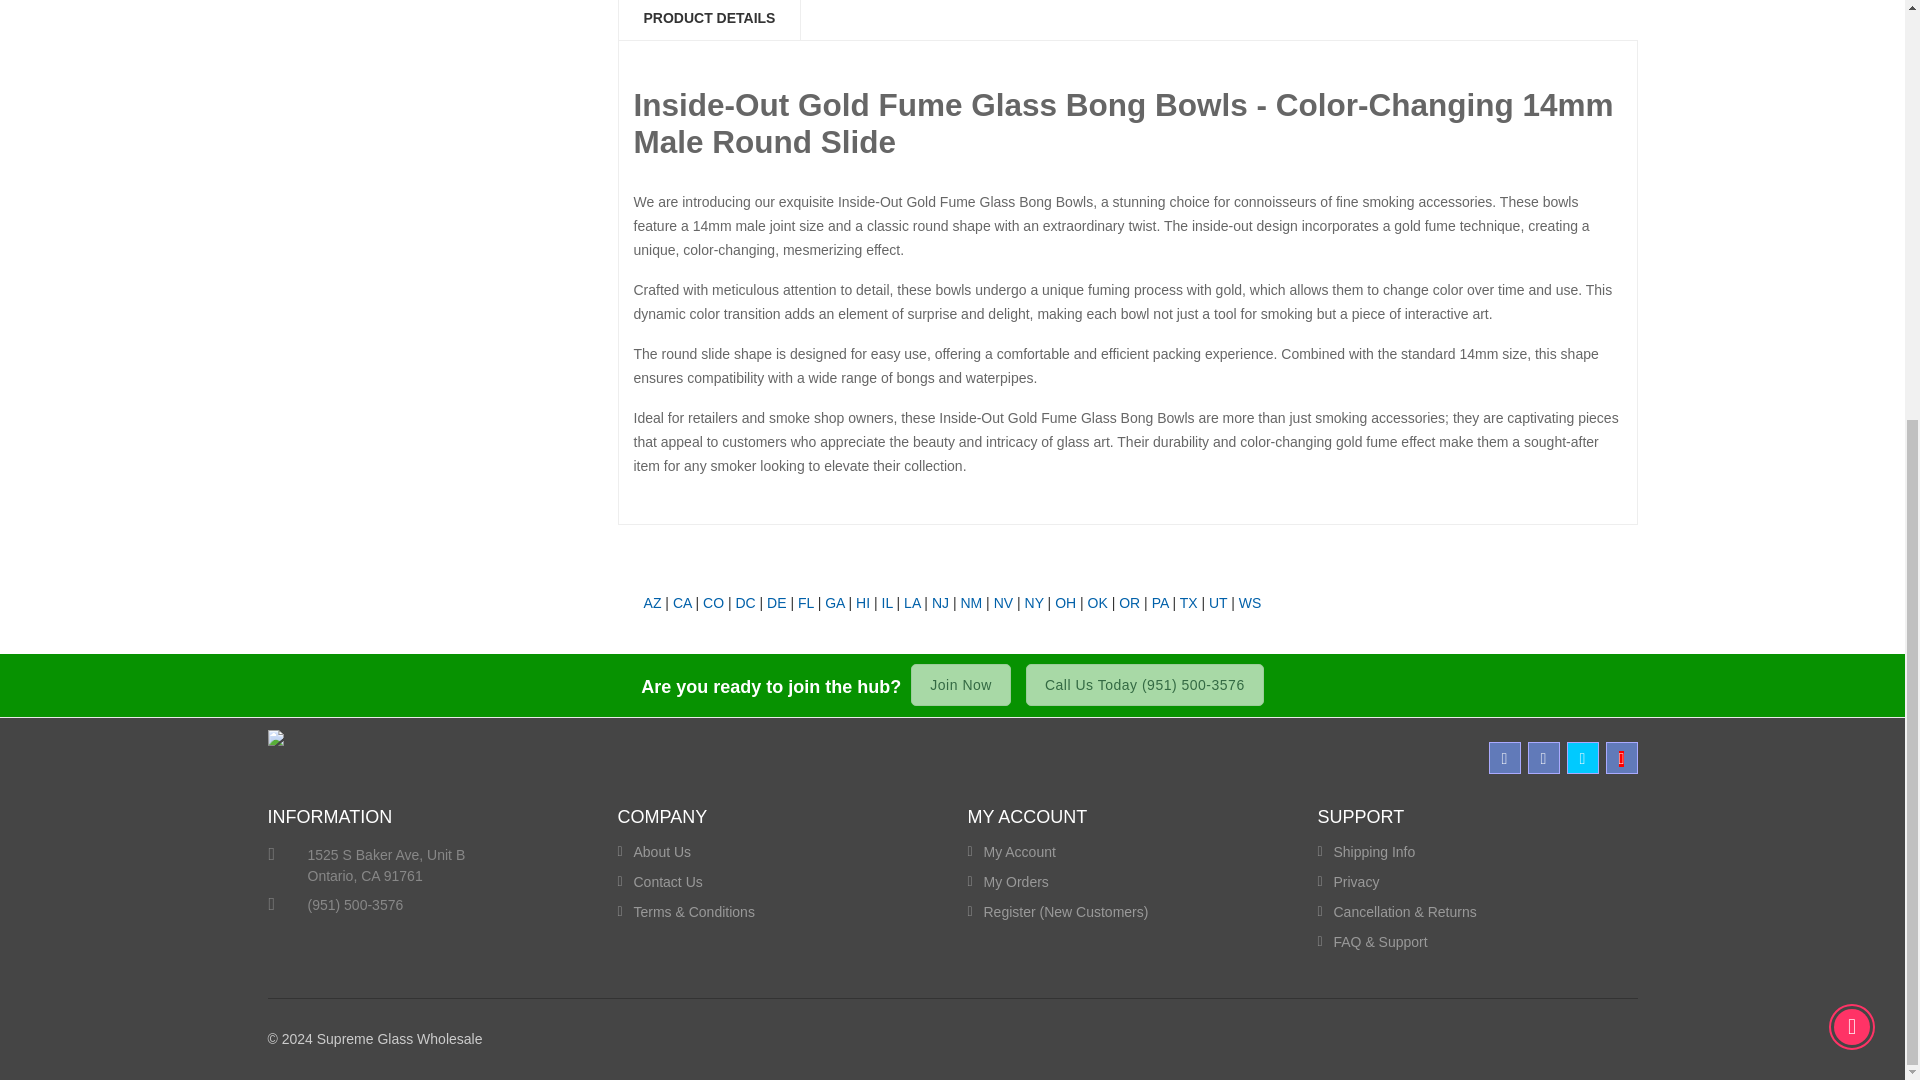 This screenshot has width=1920, height=1080. Describe the element at coordinates (1544, 758) in the screenshot. I see `Instagram` at that location.